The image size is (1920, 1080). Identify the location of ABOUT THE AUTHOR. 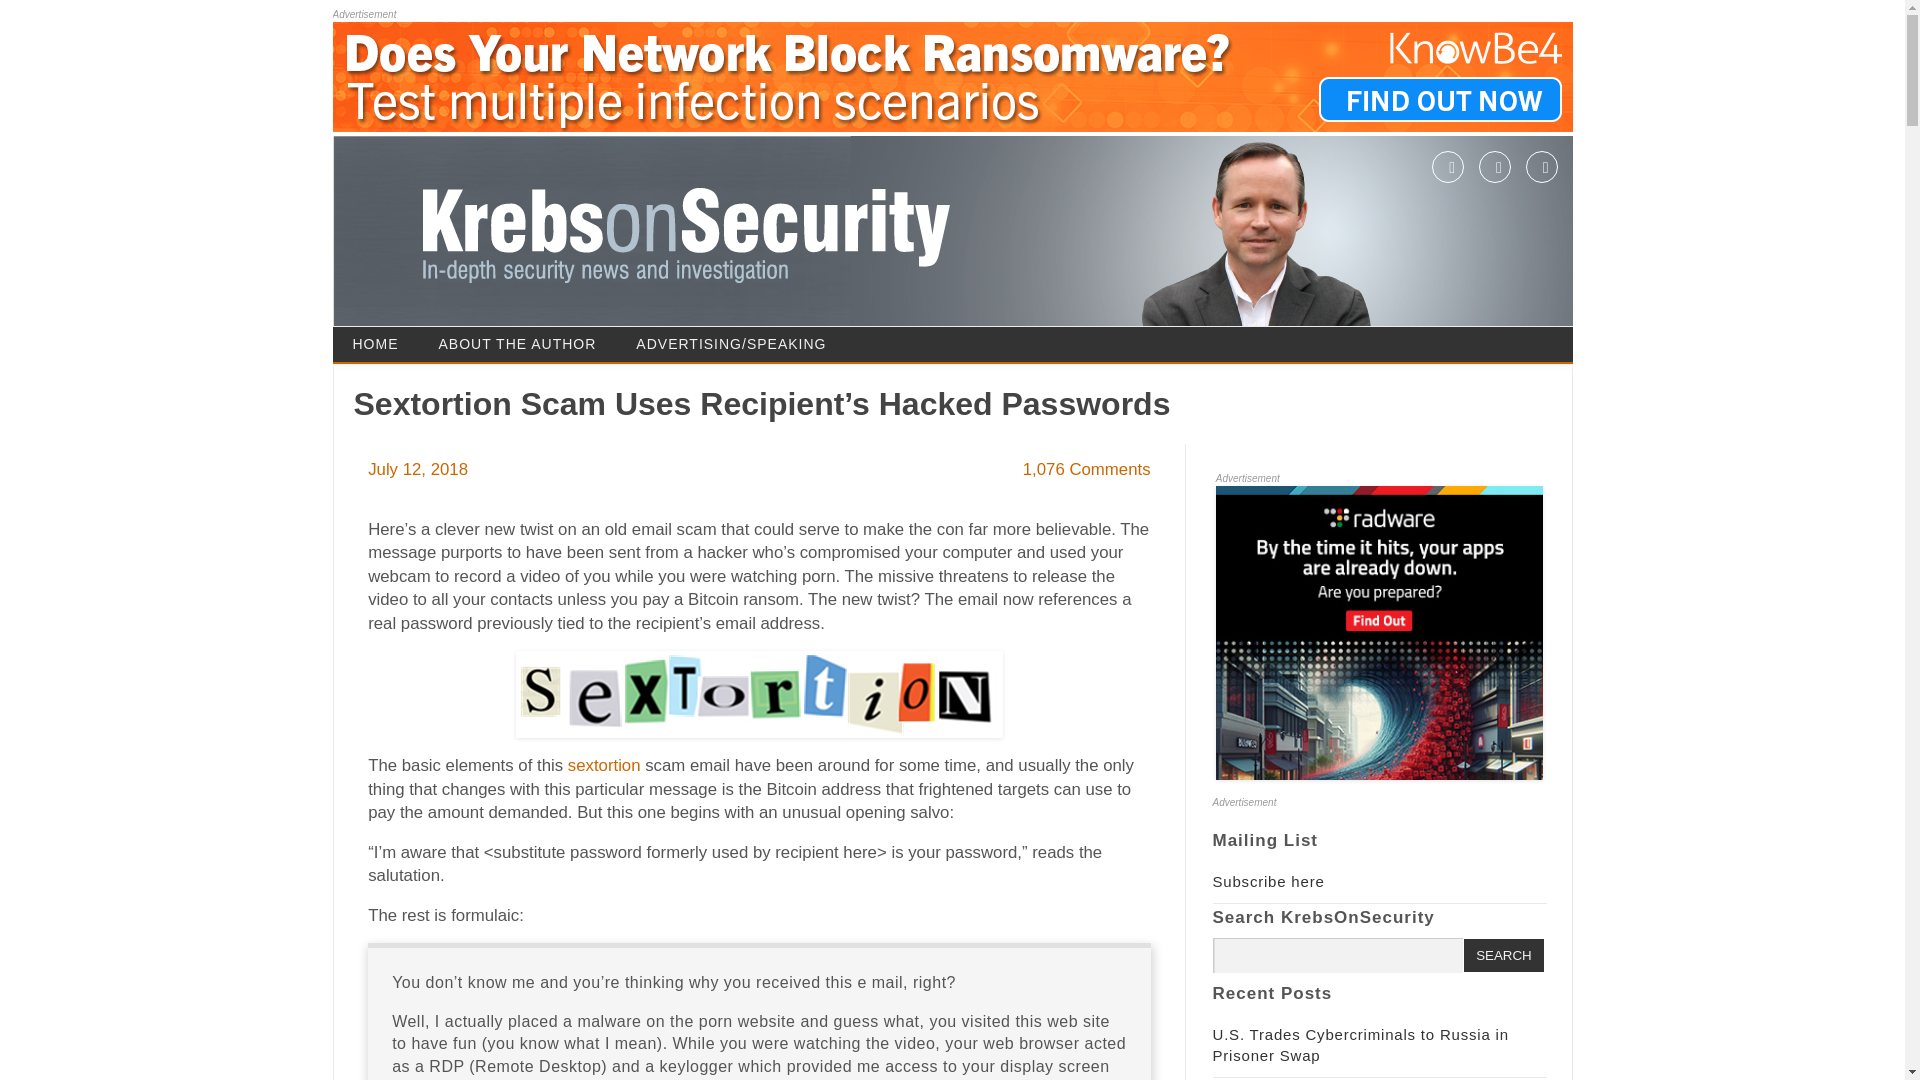
(517, 344).